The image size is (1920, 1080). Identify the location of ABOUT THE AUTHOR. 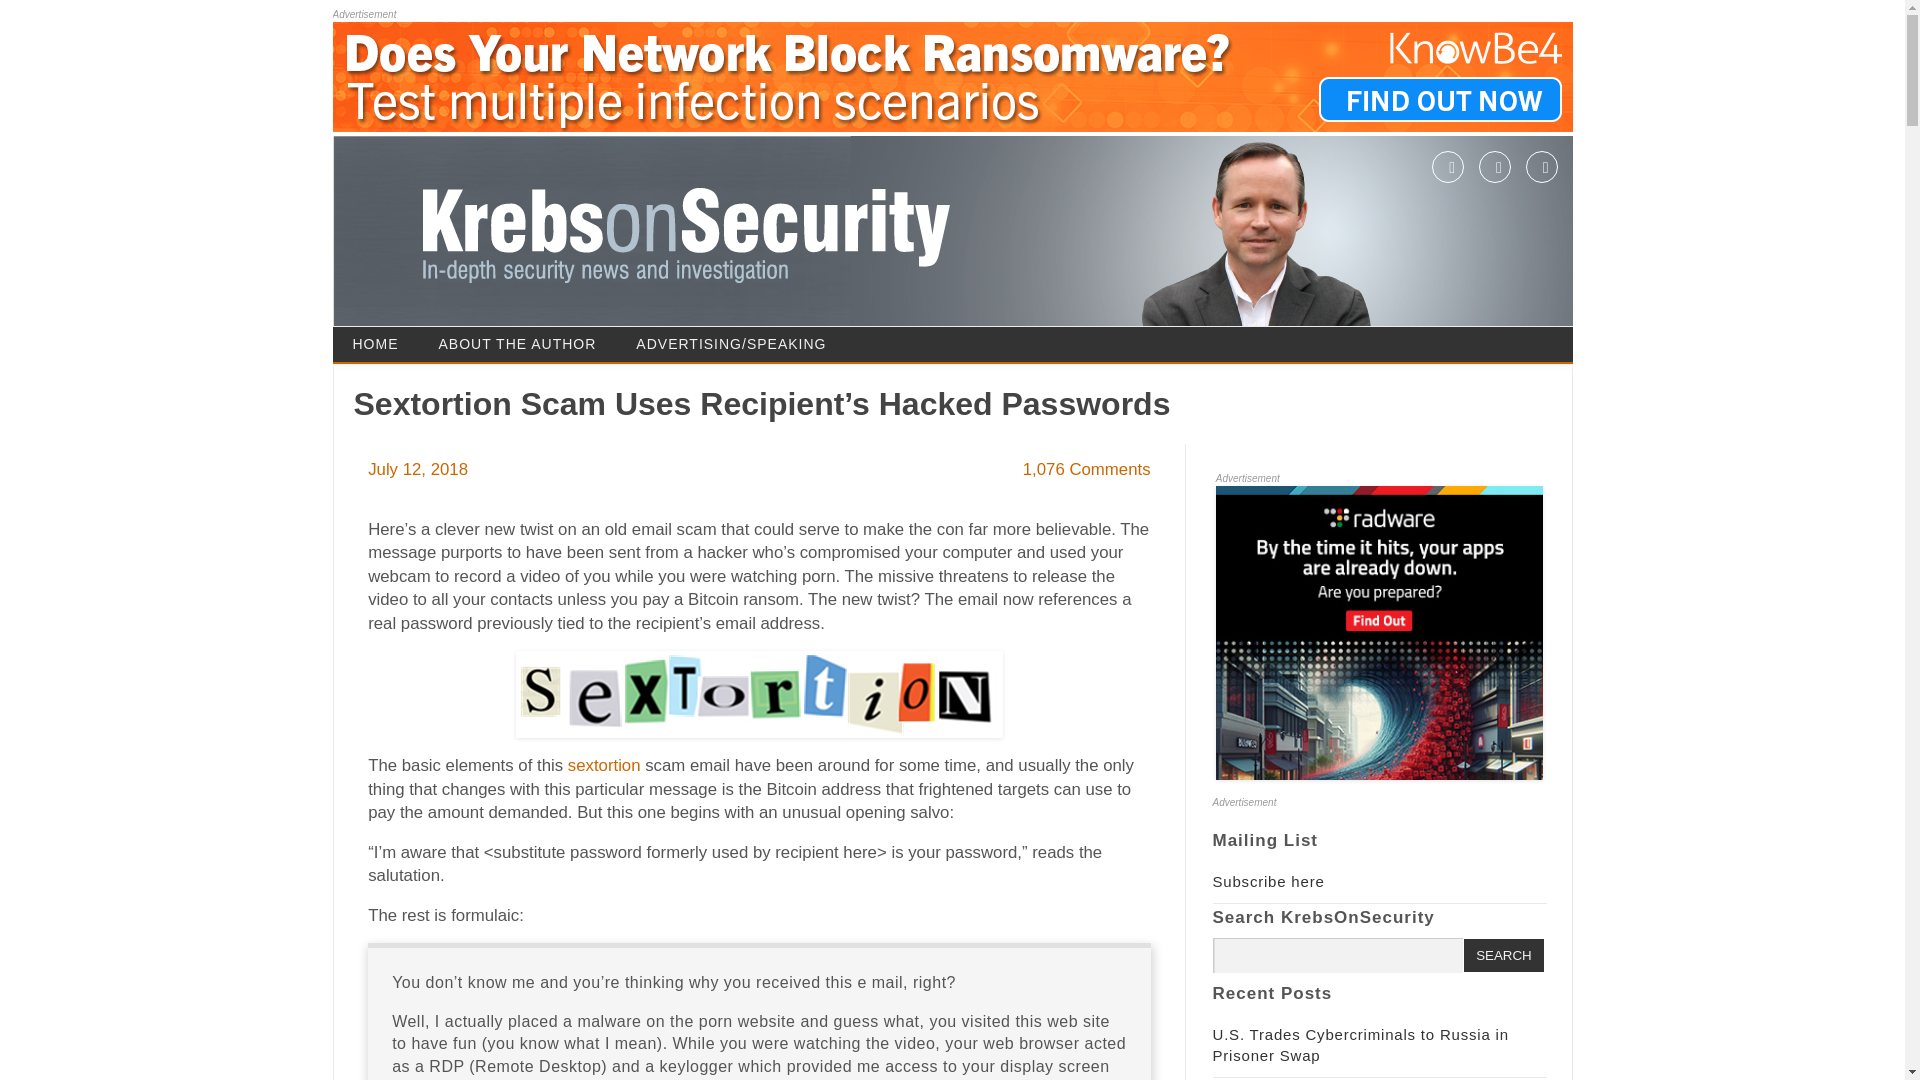
(517, 344).